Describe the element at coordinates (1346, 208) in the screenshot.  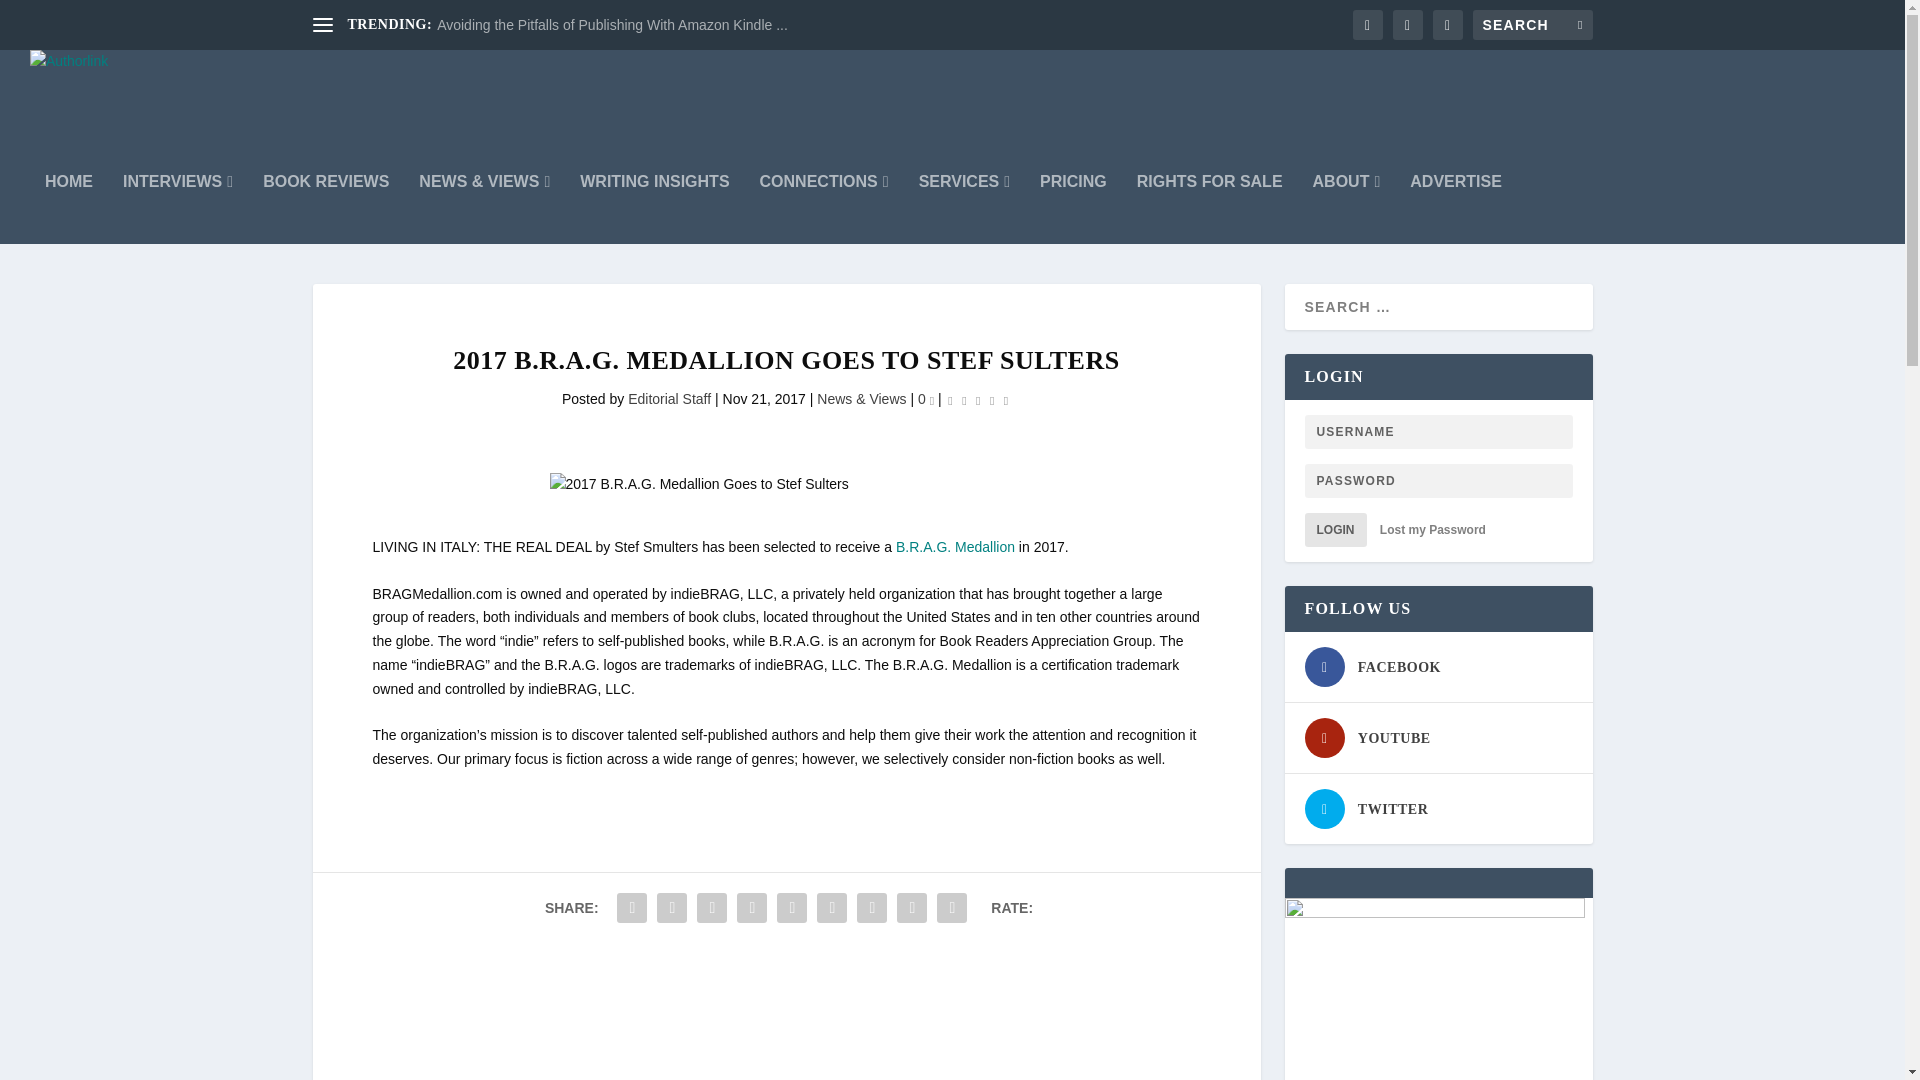
I see `ABOUT` at that location.